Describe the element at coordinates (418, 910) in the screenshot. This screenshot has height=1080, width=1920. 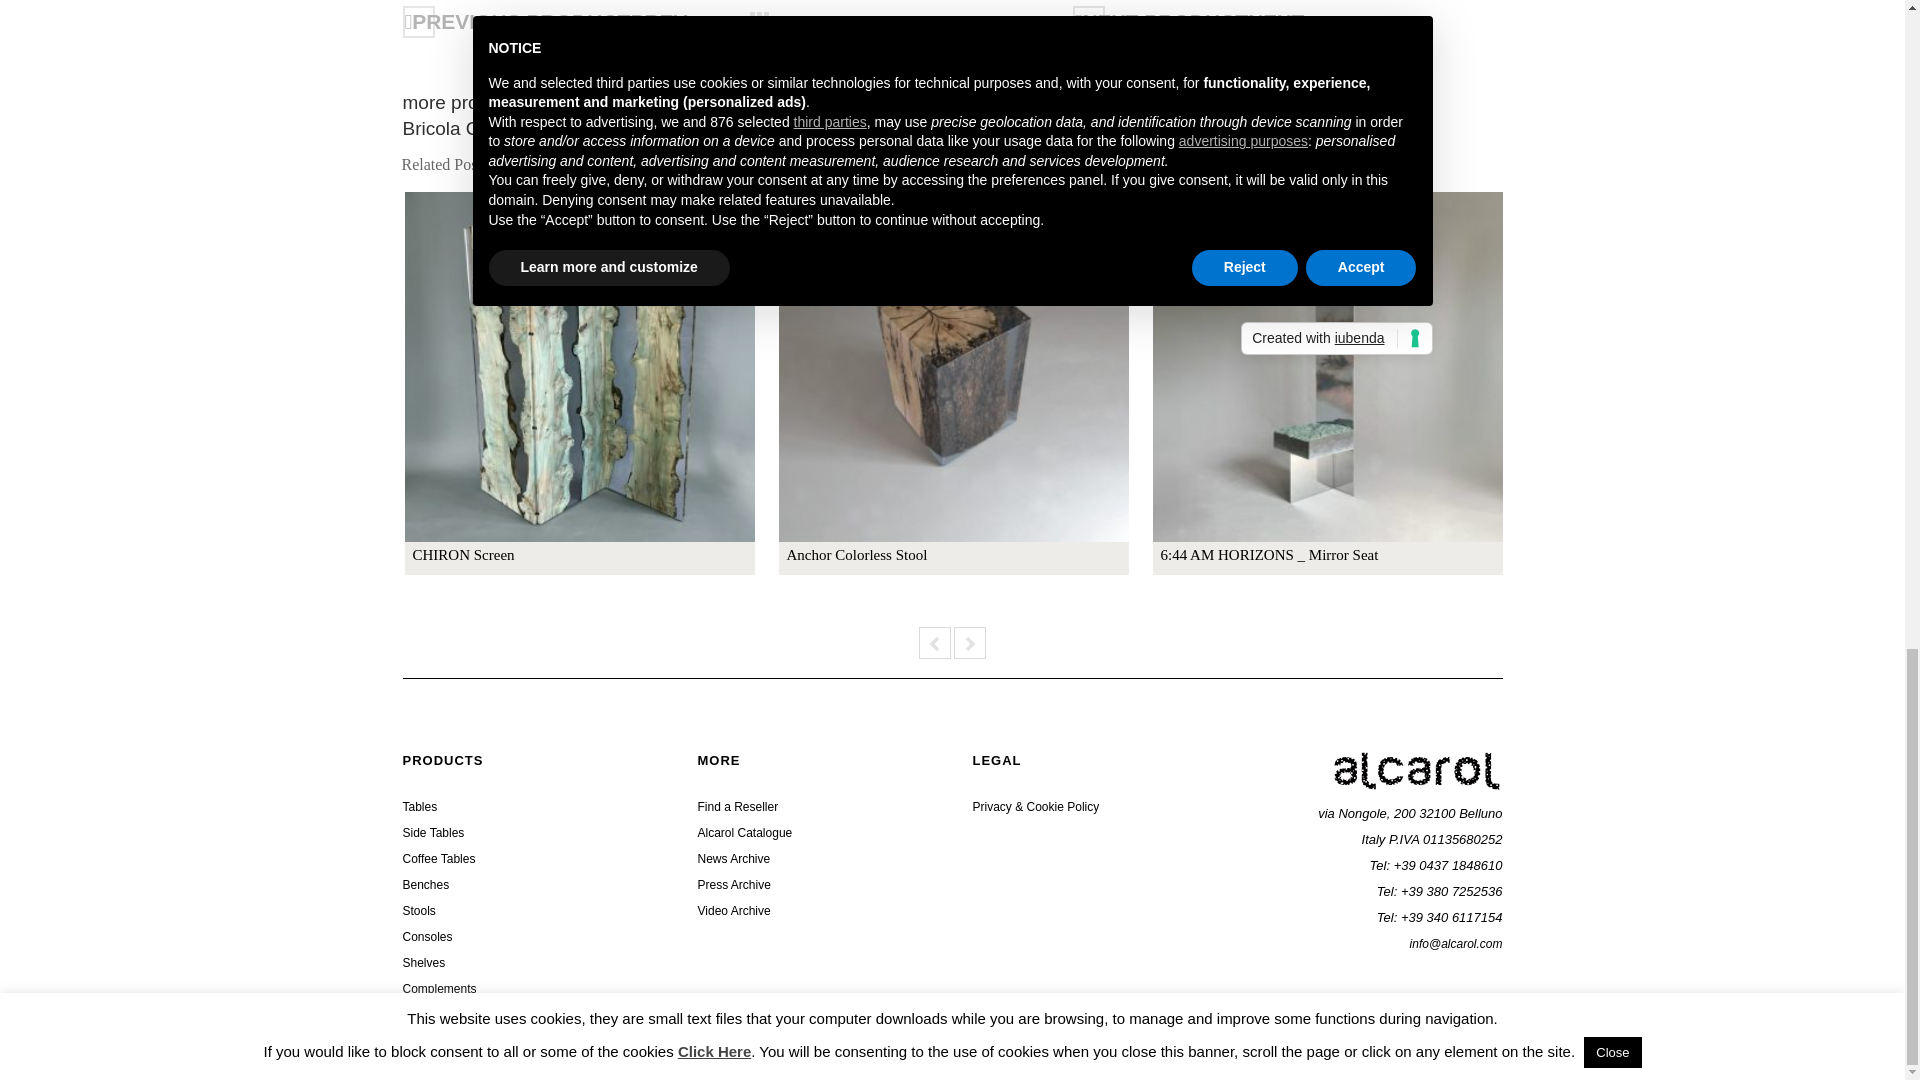
I see `Alcarol stools` at that location.